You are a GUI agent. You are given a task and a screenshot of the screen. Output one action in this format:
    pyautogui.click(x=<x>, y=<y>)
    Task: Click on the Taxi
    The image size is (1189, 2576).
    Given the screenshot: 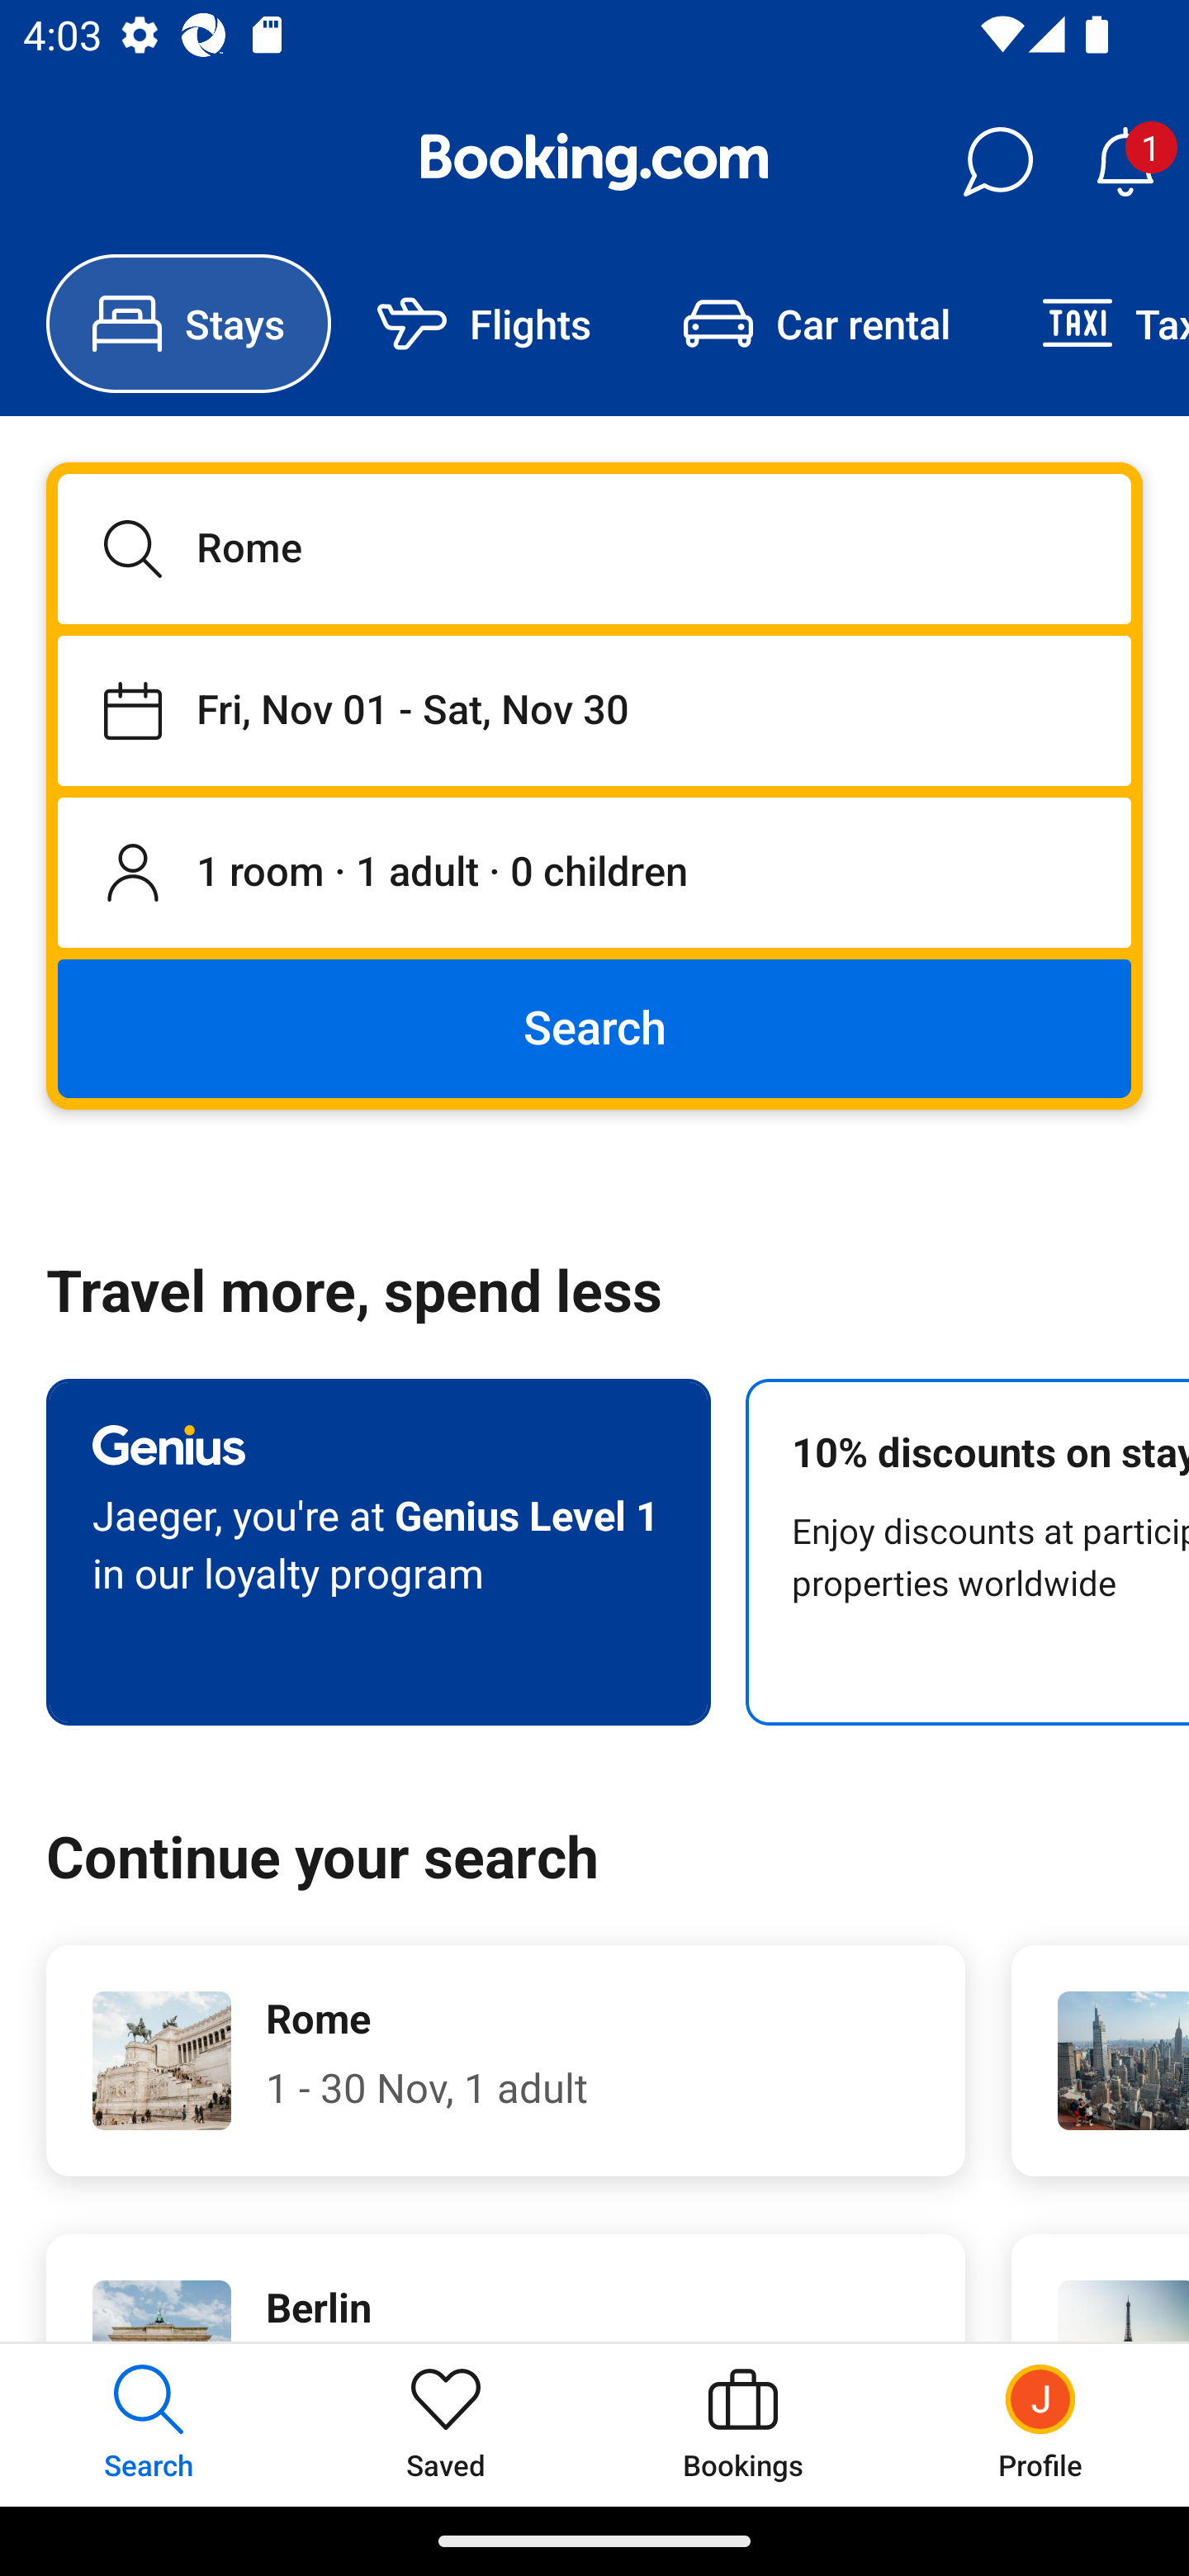 What is the action you would take?
    pyautogui.click(x=1092, y=324)
    